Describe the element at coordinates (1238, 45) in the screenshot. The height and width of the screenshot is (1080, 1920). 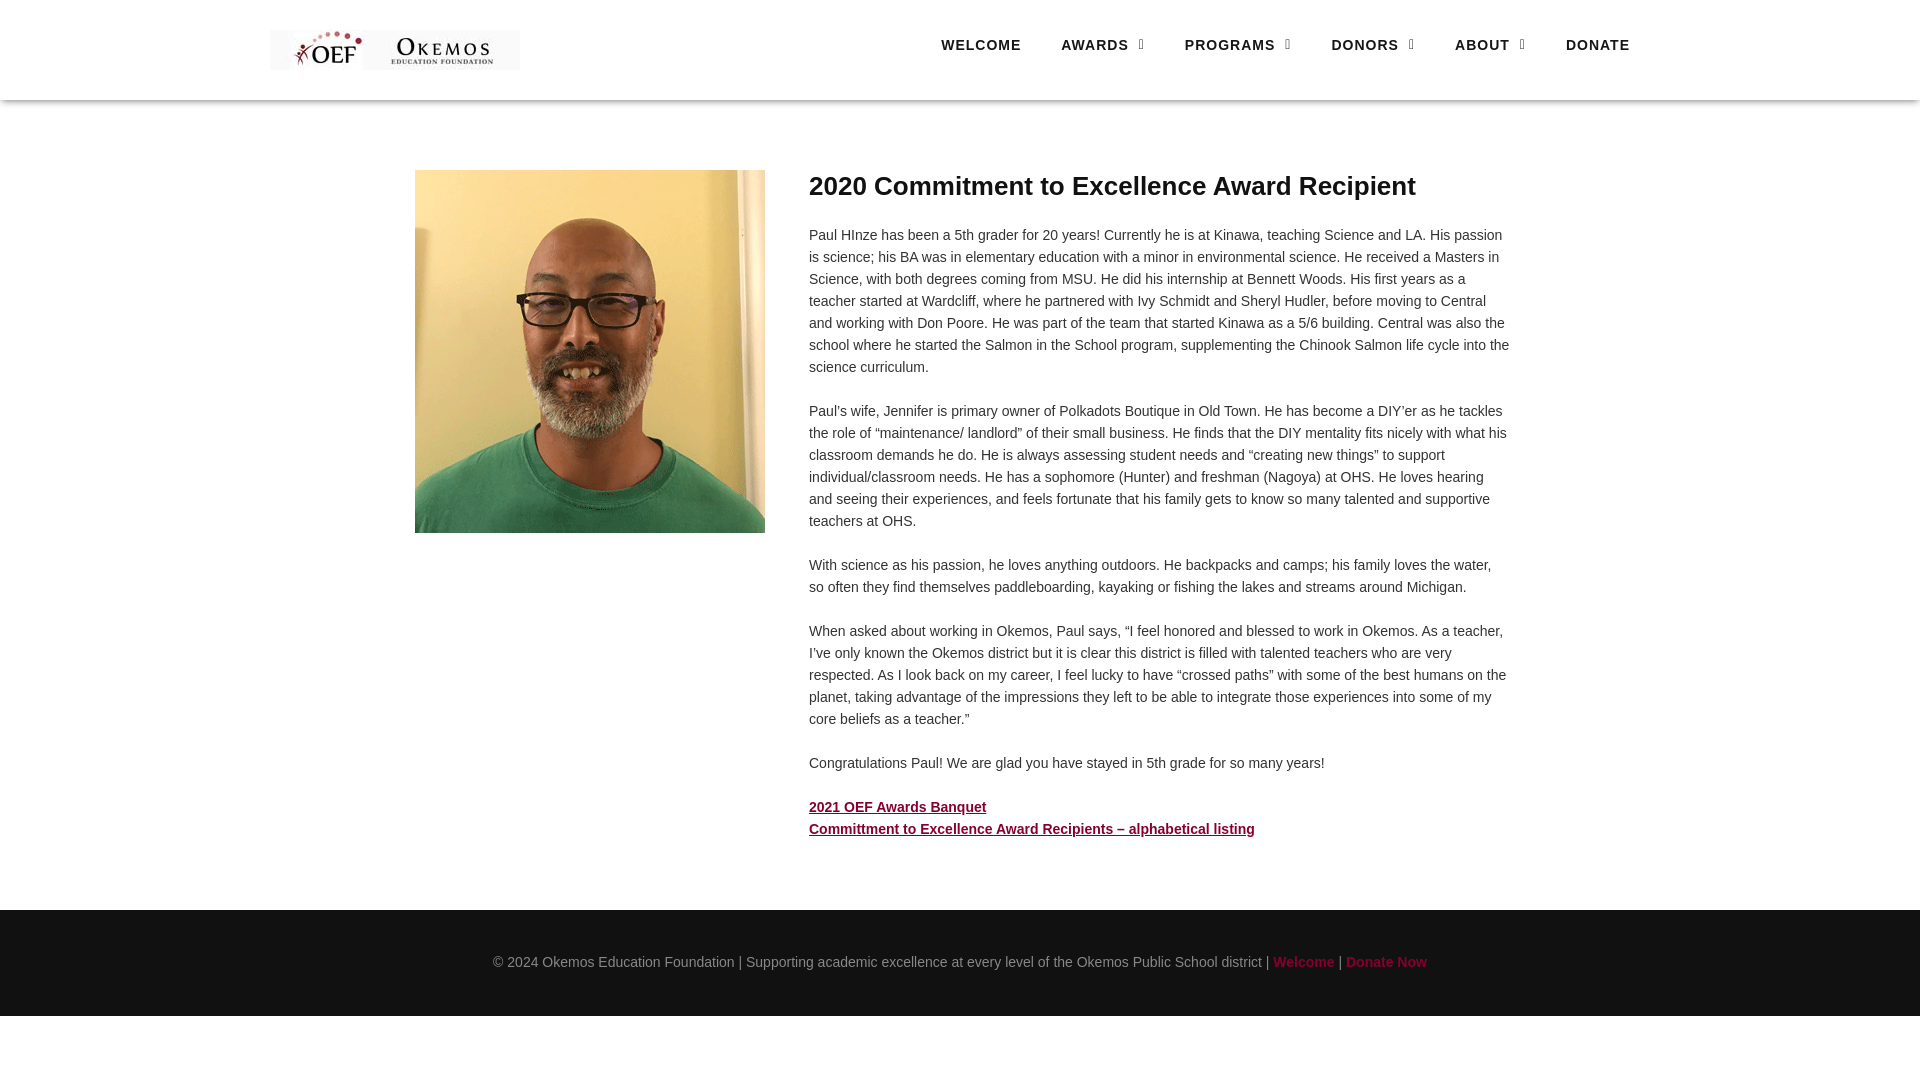
I see `PROGRAMS` at that location.